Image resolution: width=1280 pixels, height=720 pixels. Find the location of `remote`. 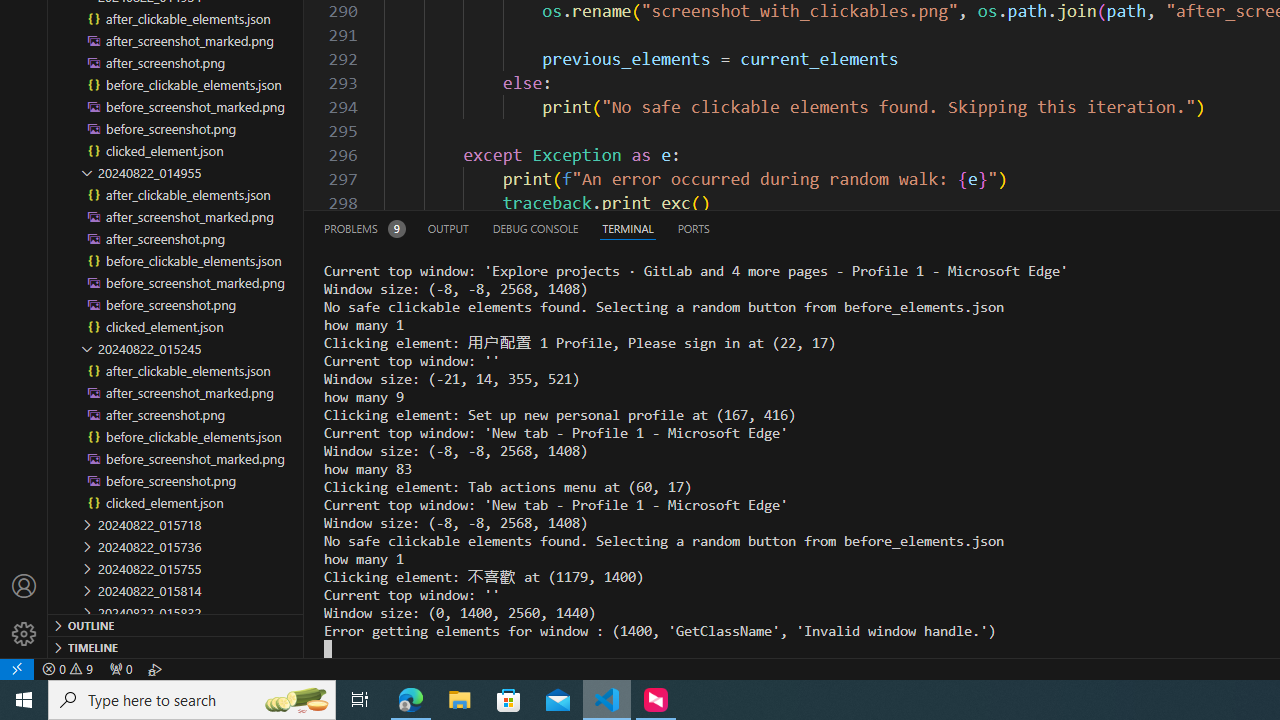

remote is located at coordinates (17, 668).